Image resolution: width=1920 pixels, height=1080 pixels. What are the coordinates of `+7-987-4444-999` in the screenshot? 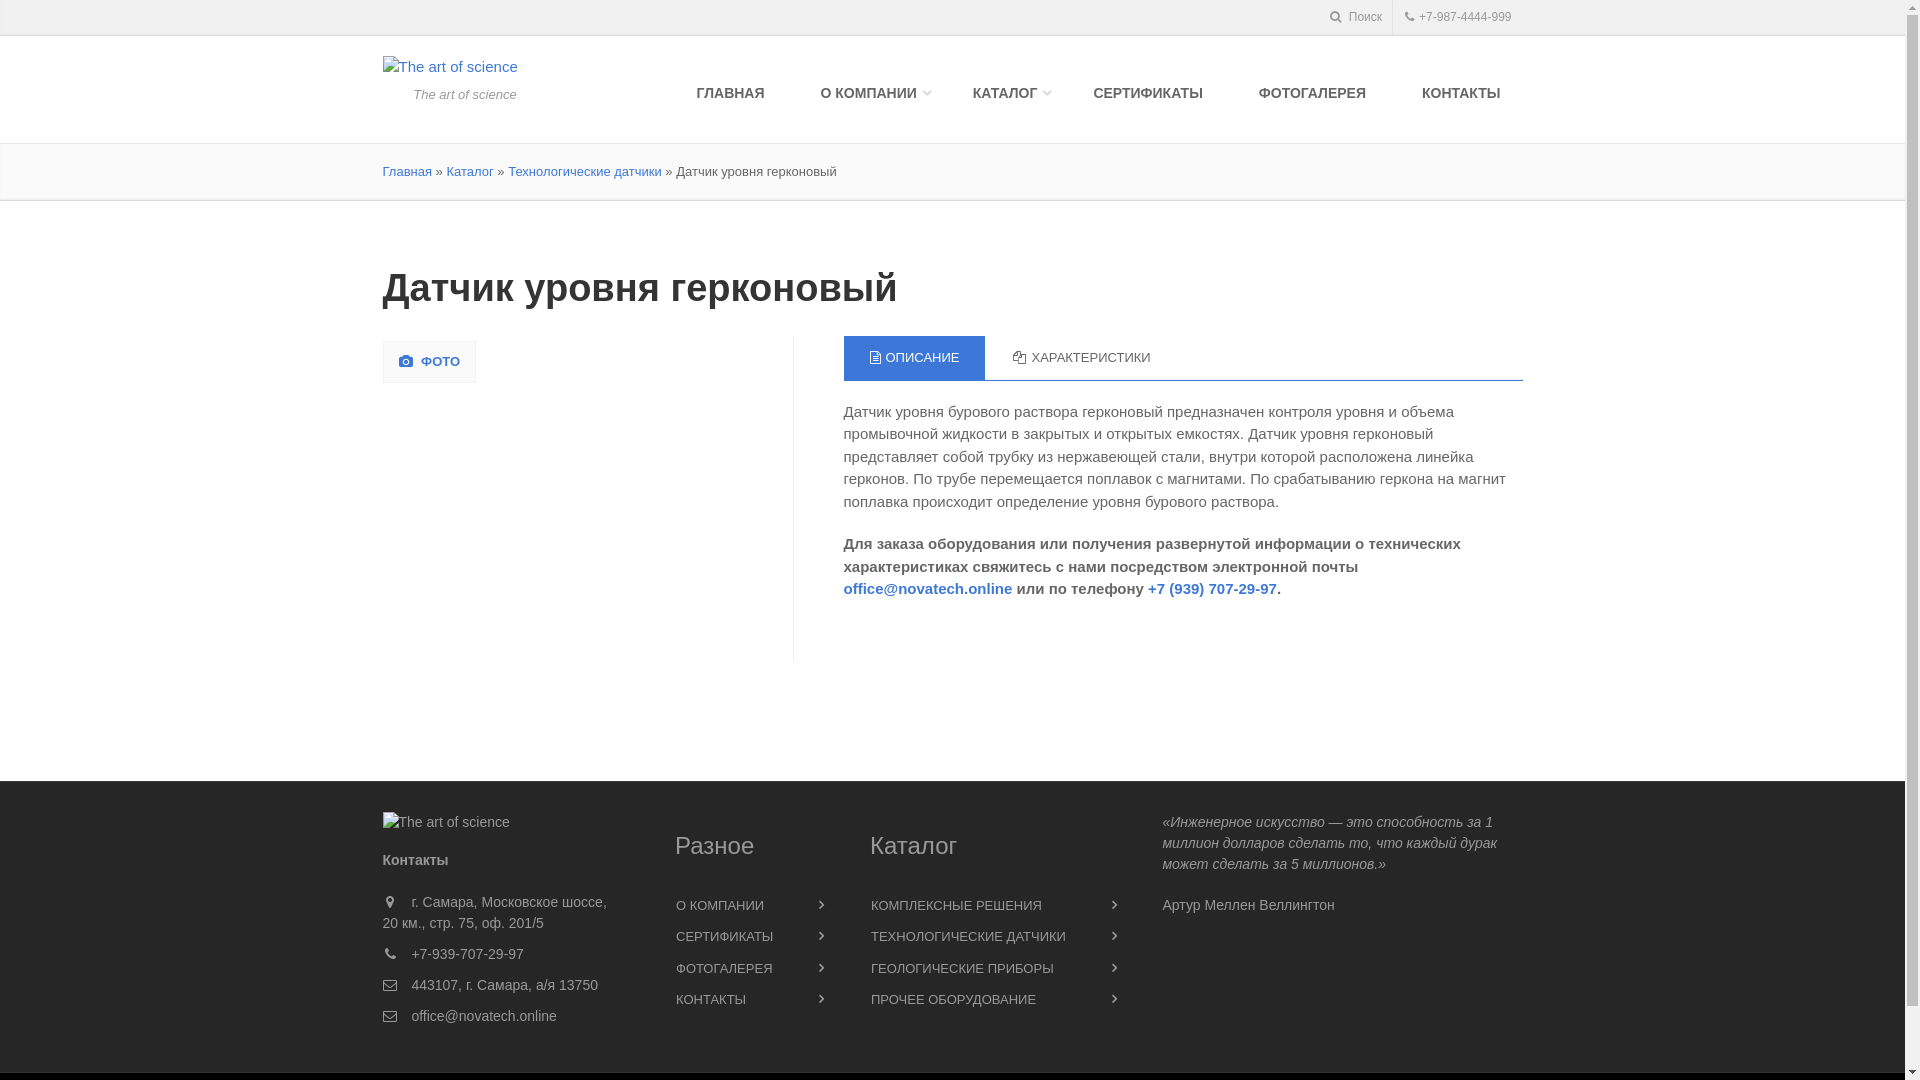 It's located at (1458, 18).